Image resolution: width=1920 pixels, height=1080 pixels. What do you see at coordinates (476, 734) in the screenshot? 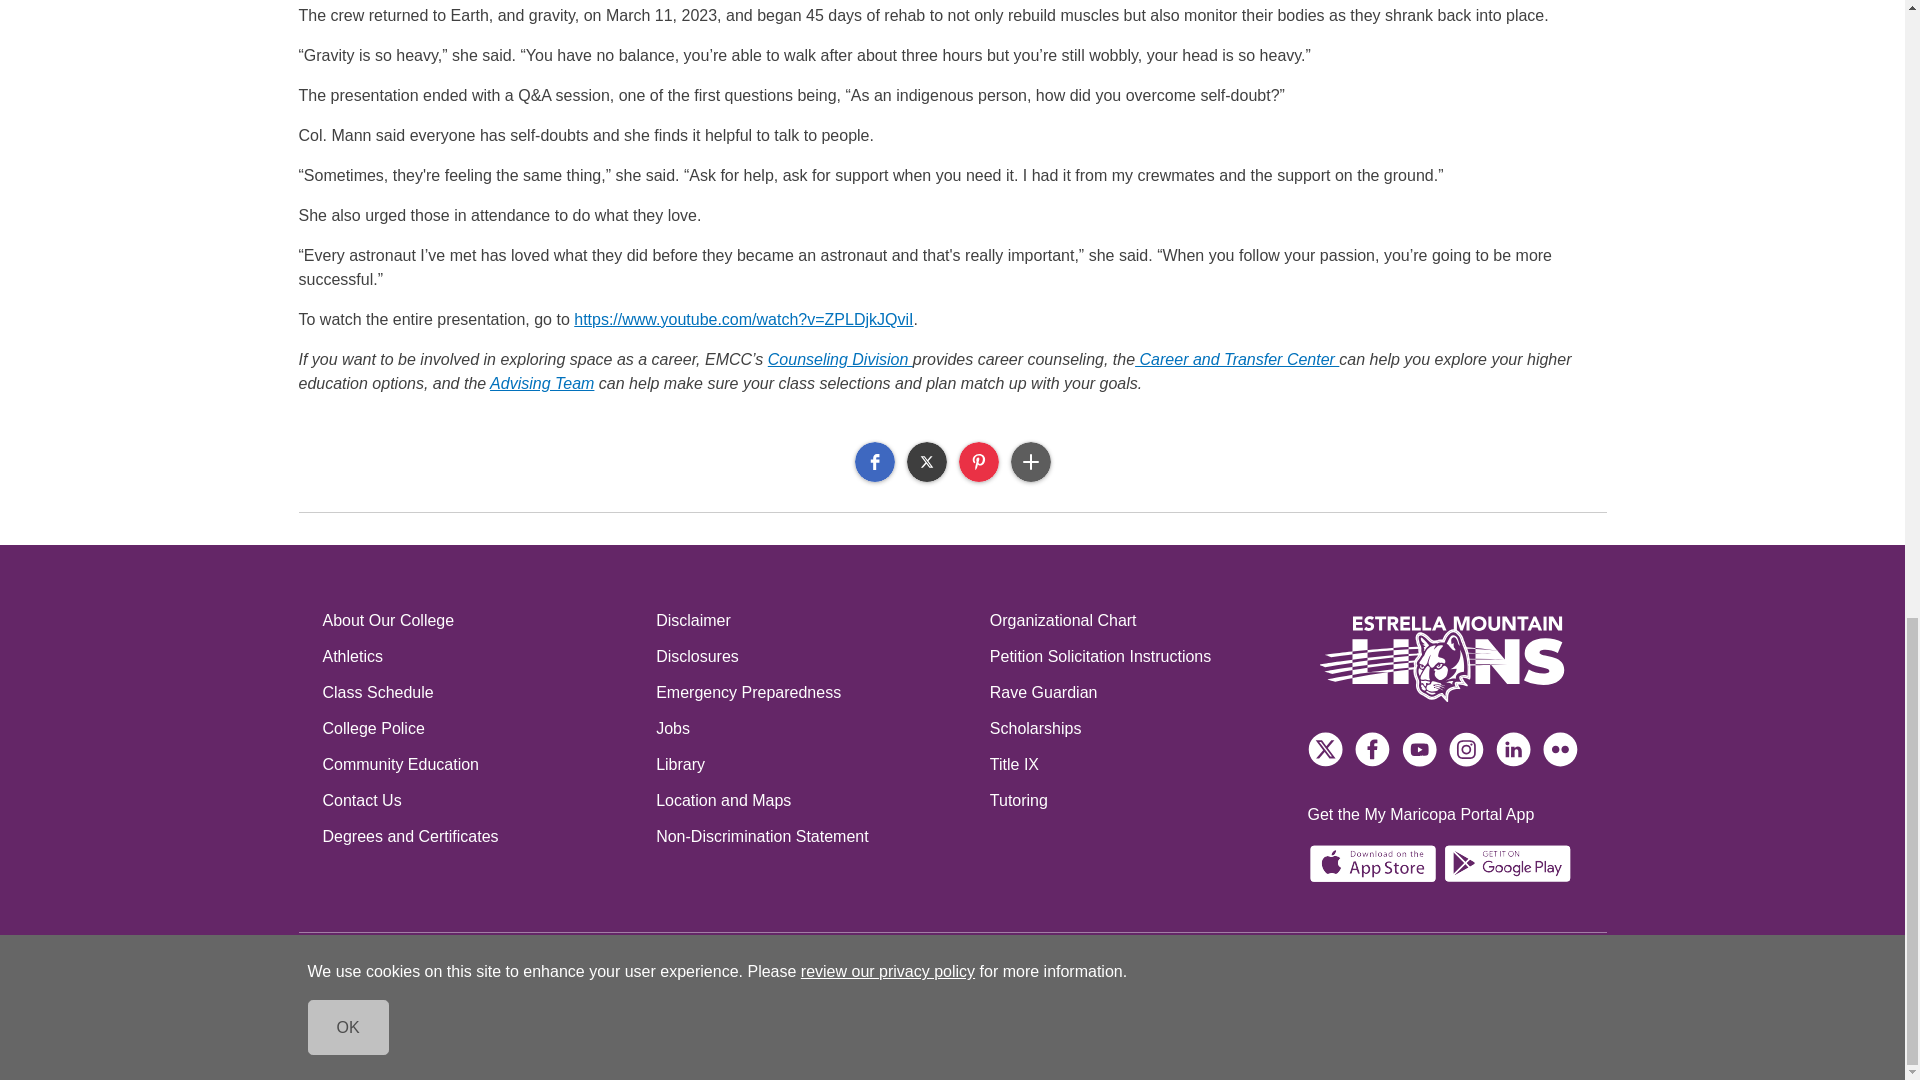
I see `College Police` at bounding box center [476, 734].